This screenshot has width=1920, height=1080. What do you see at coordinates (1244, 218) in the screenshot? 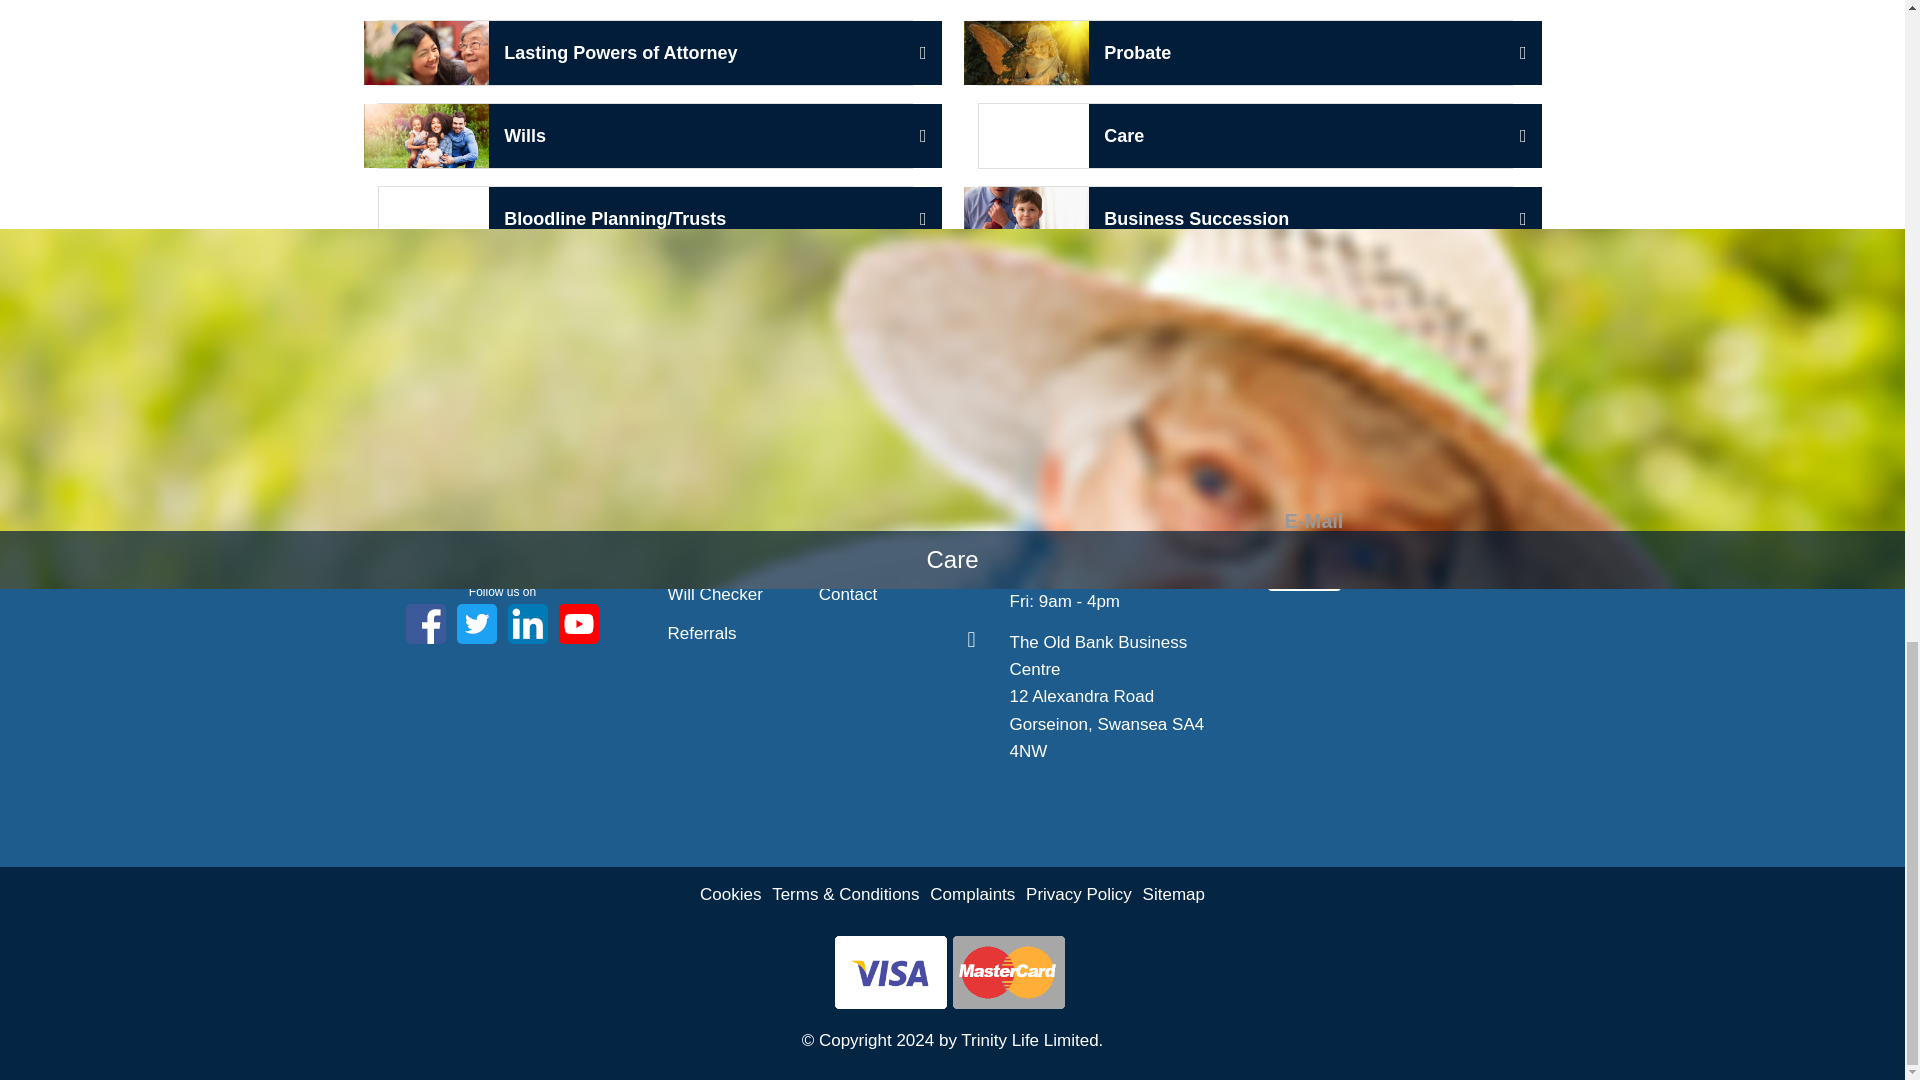
I see `Twitter` at bounding box center [1244, 218].